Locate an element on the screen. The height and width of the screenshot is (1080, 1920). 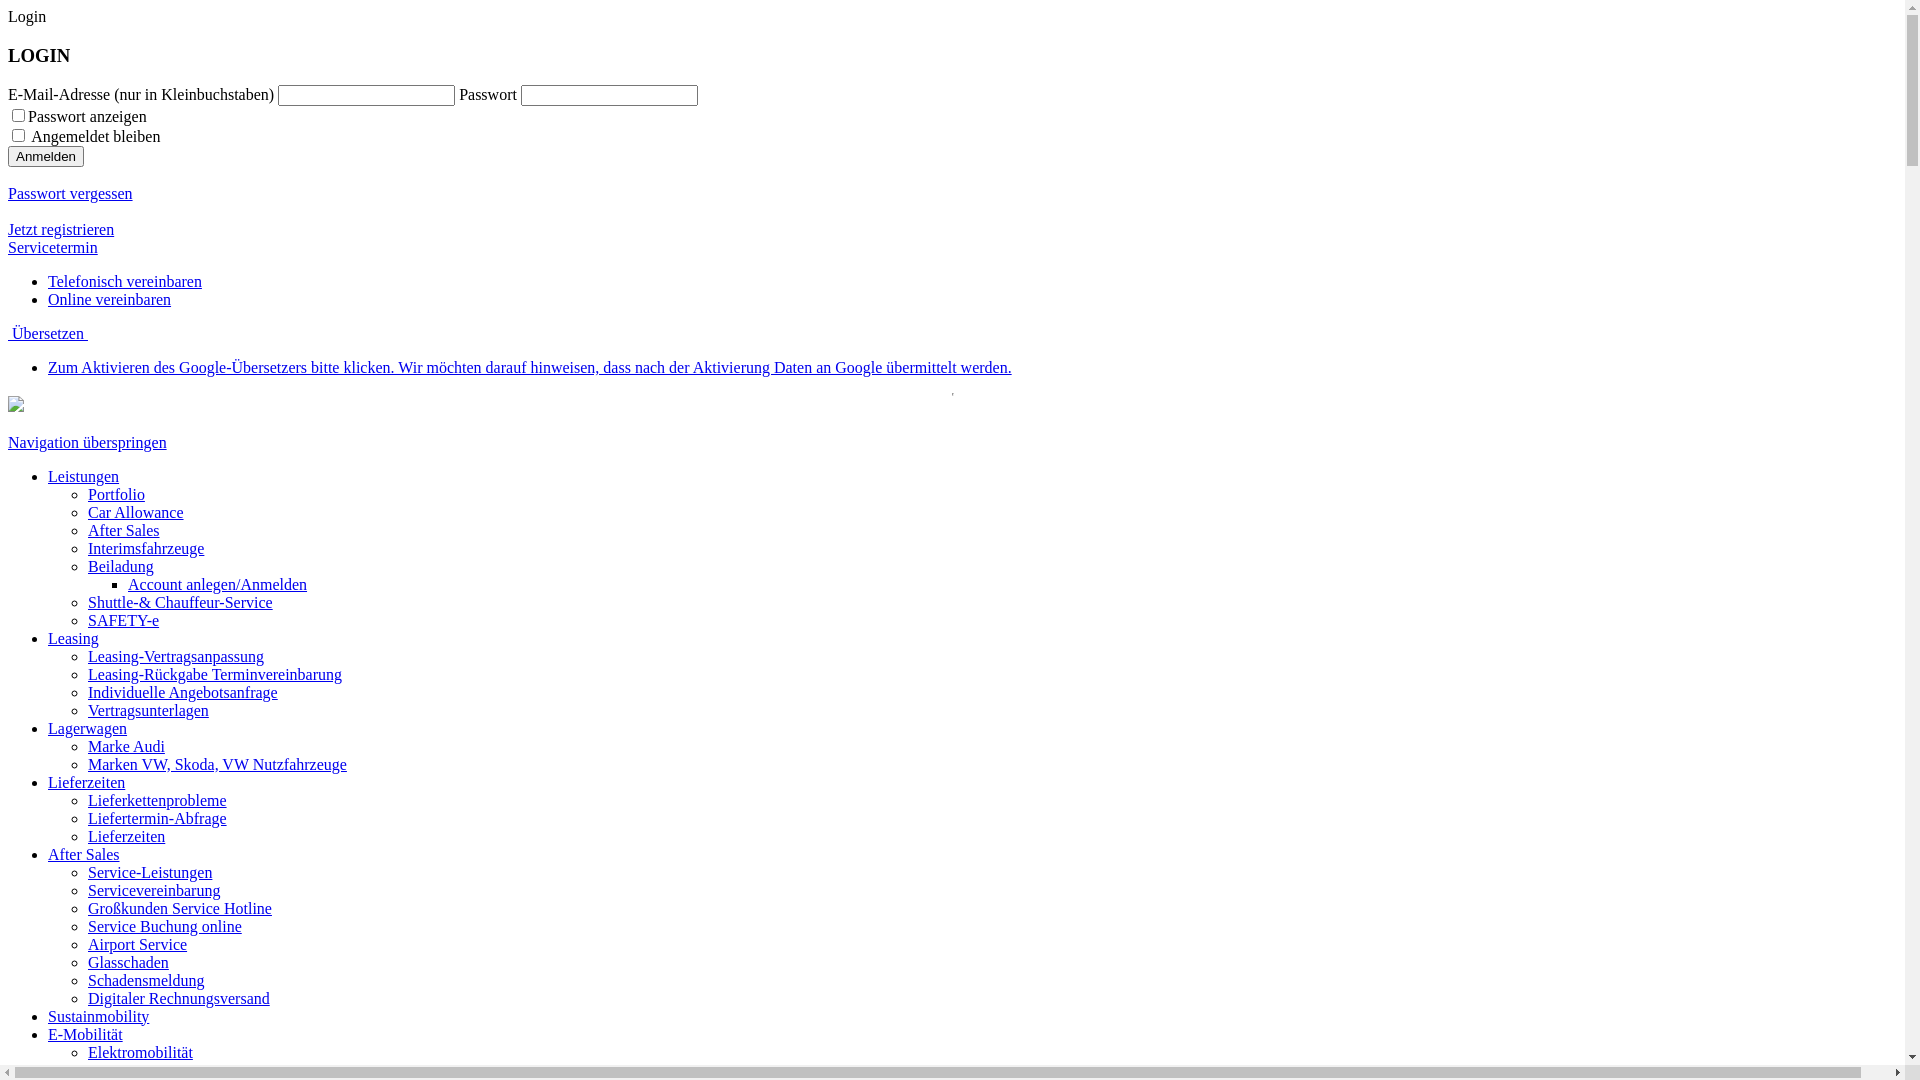
Leasing-Vertragsanpassung is located at coordinates (176, 656).